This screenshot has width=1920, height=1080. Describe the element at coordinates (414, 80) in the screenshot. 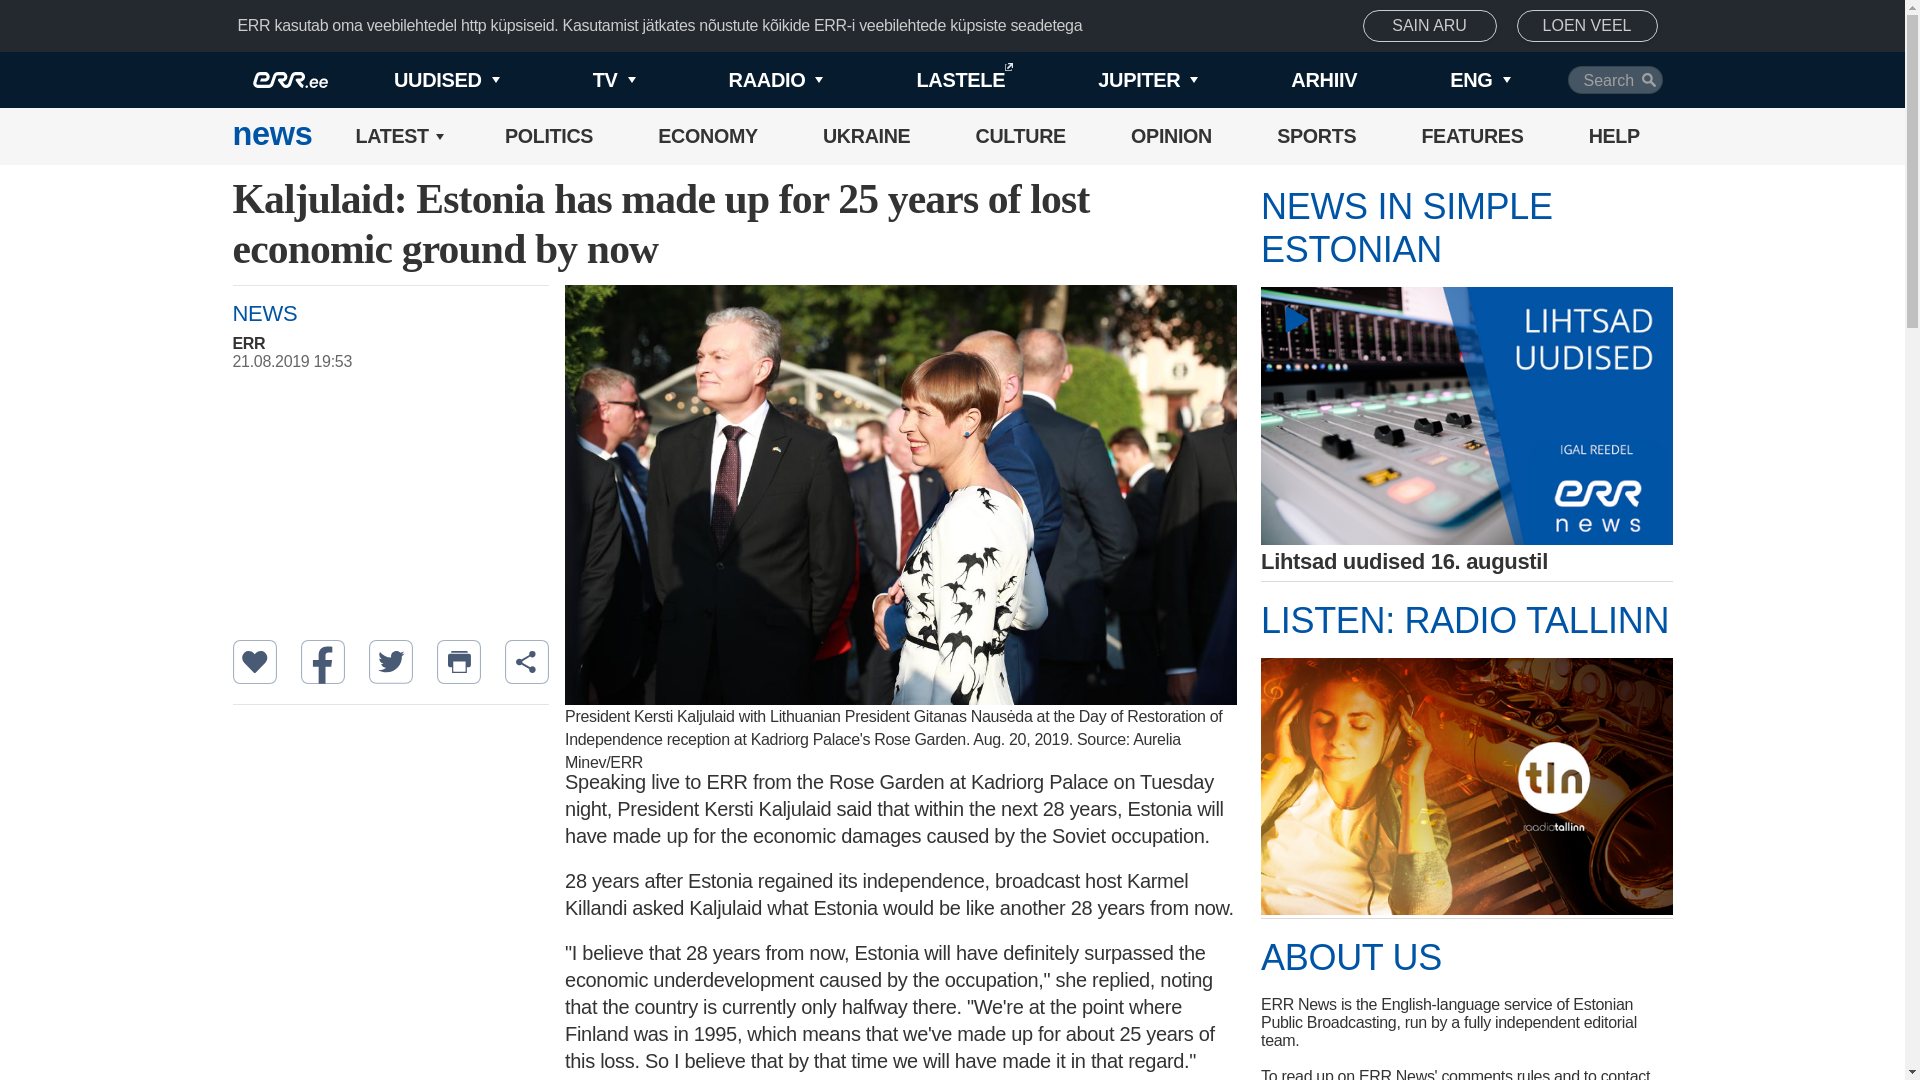

I see `UUDISED` at that location.